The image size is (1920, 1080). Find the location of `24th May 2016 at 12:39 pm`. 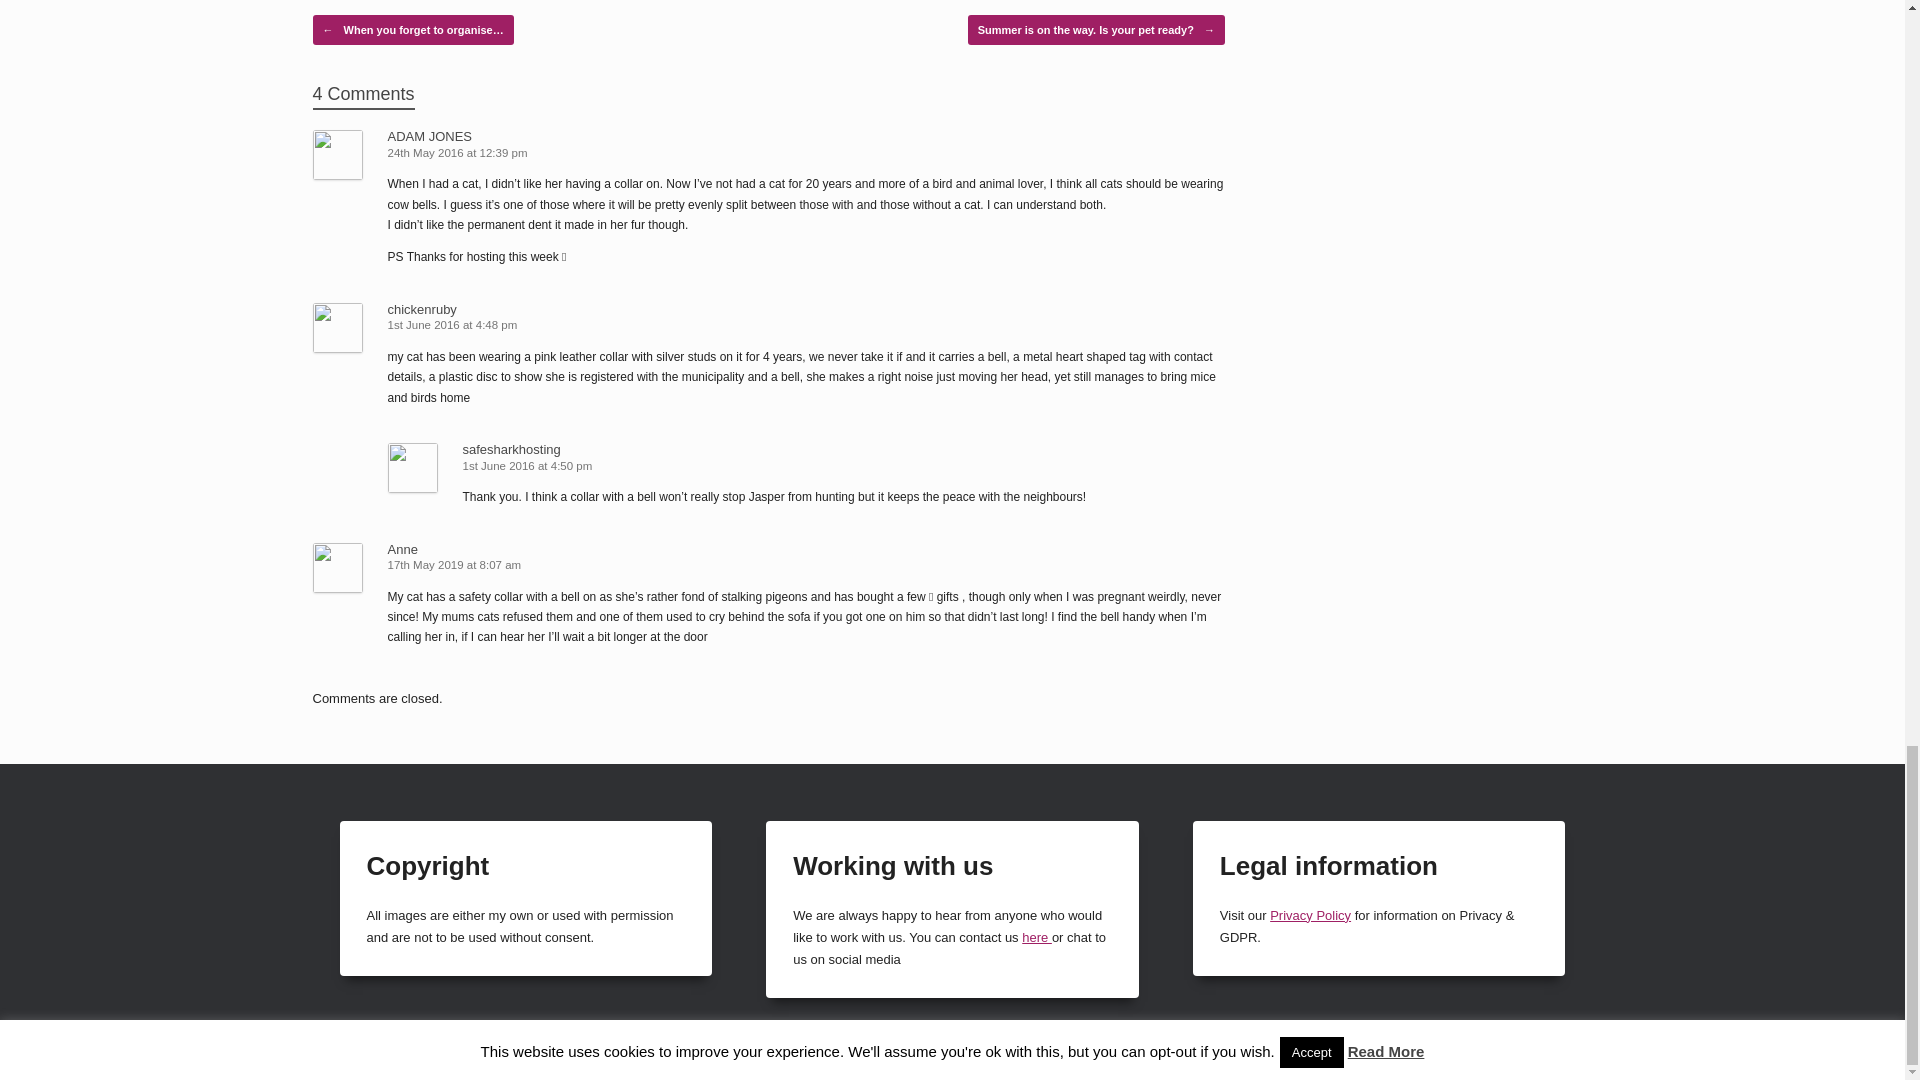

24th May 2016 at 12:39 pm is located at coordinates (459, 152).